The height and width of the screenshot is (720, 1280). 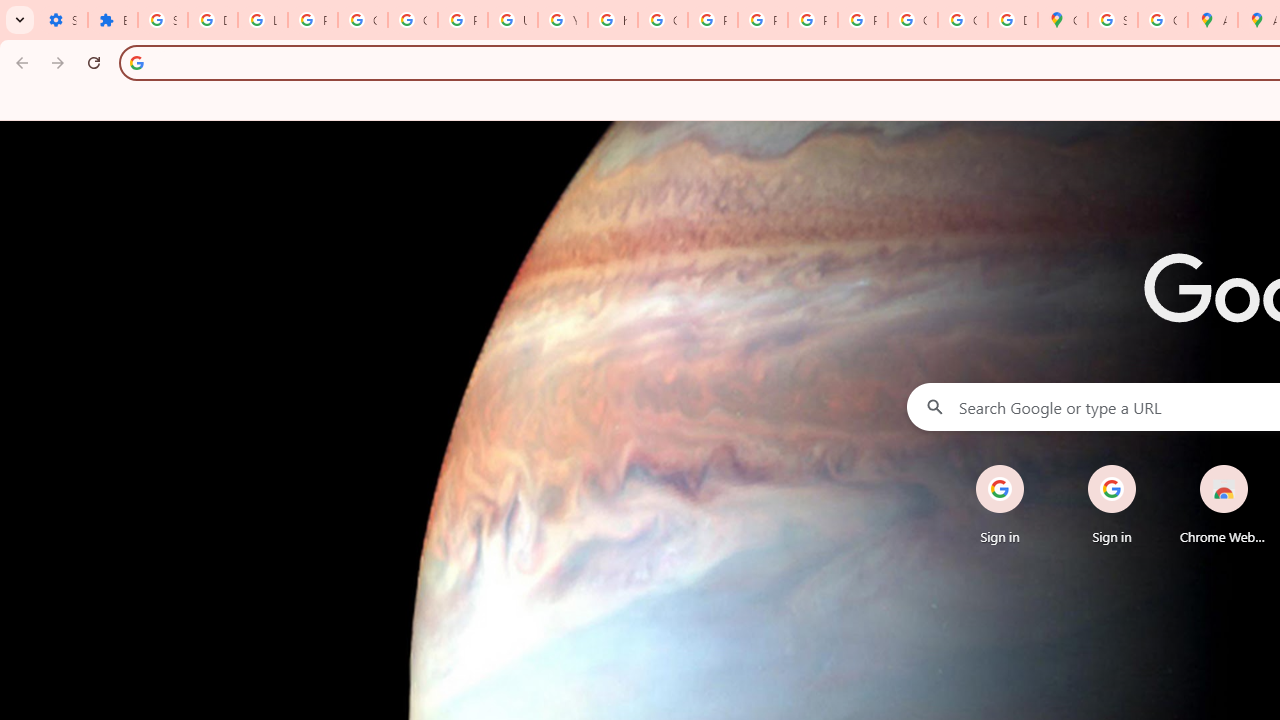 I want to click on Delete photos & videos - Computer - Google Photos Help, so click(x=213, y=20).